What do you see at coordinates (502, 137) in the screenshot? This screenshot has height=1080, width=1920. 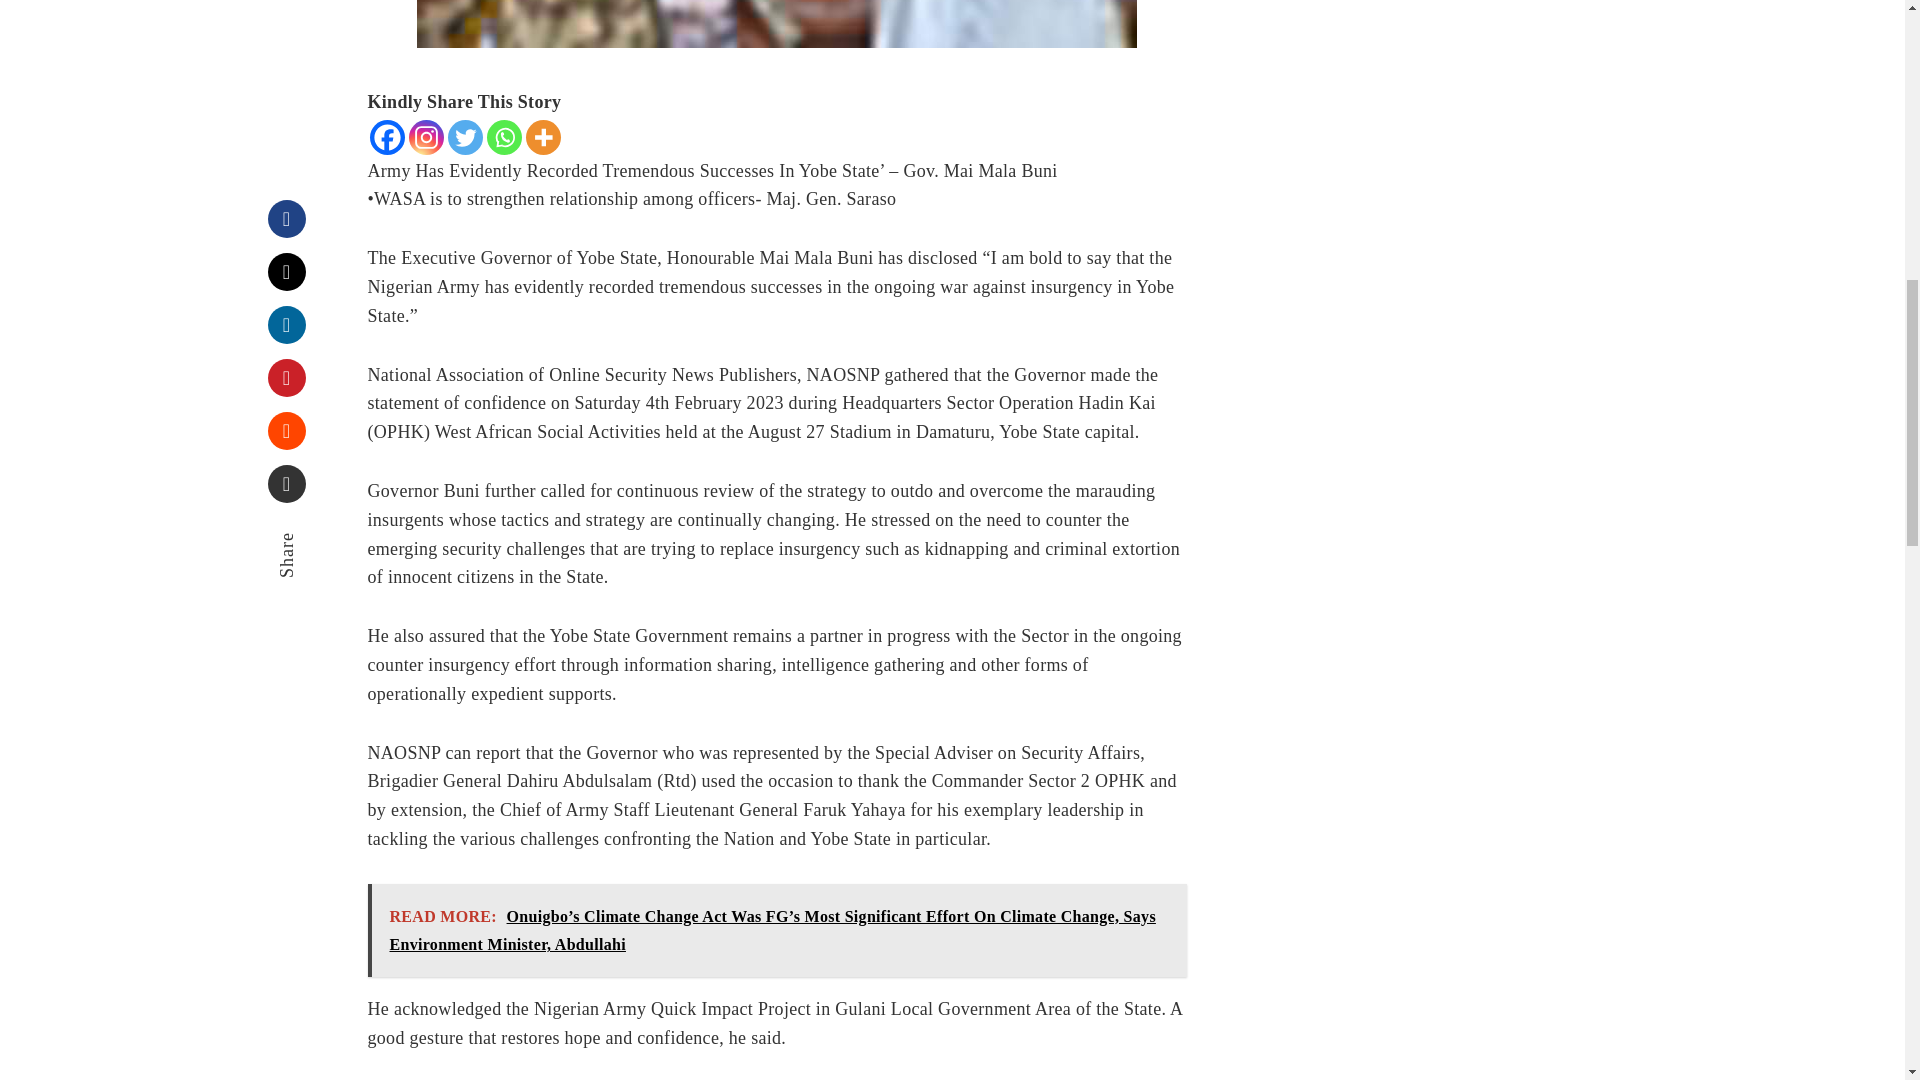 I see `Whatsapp` at bounding box center [502, 137].